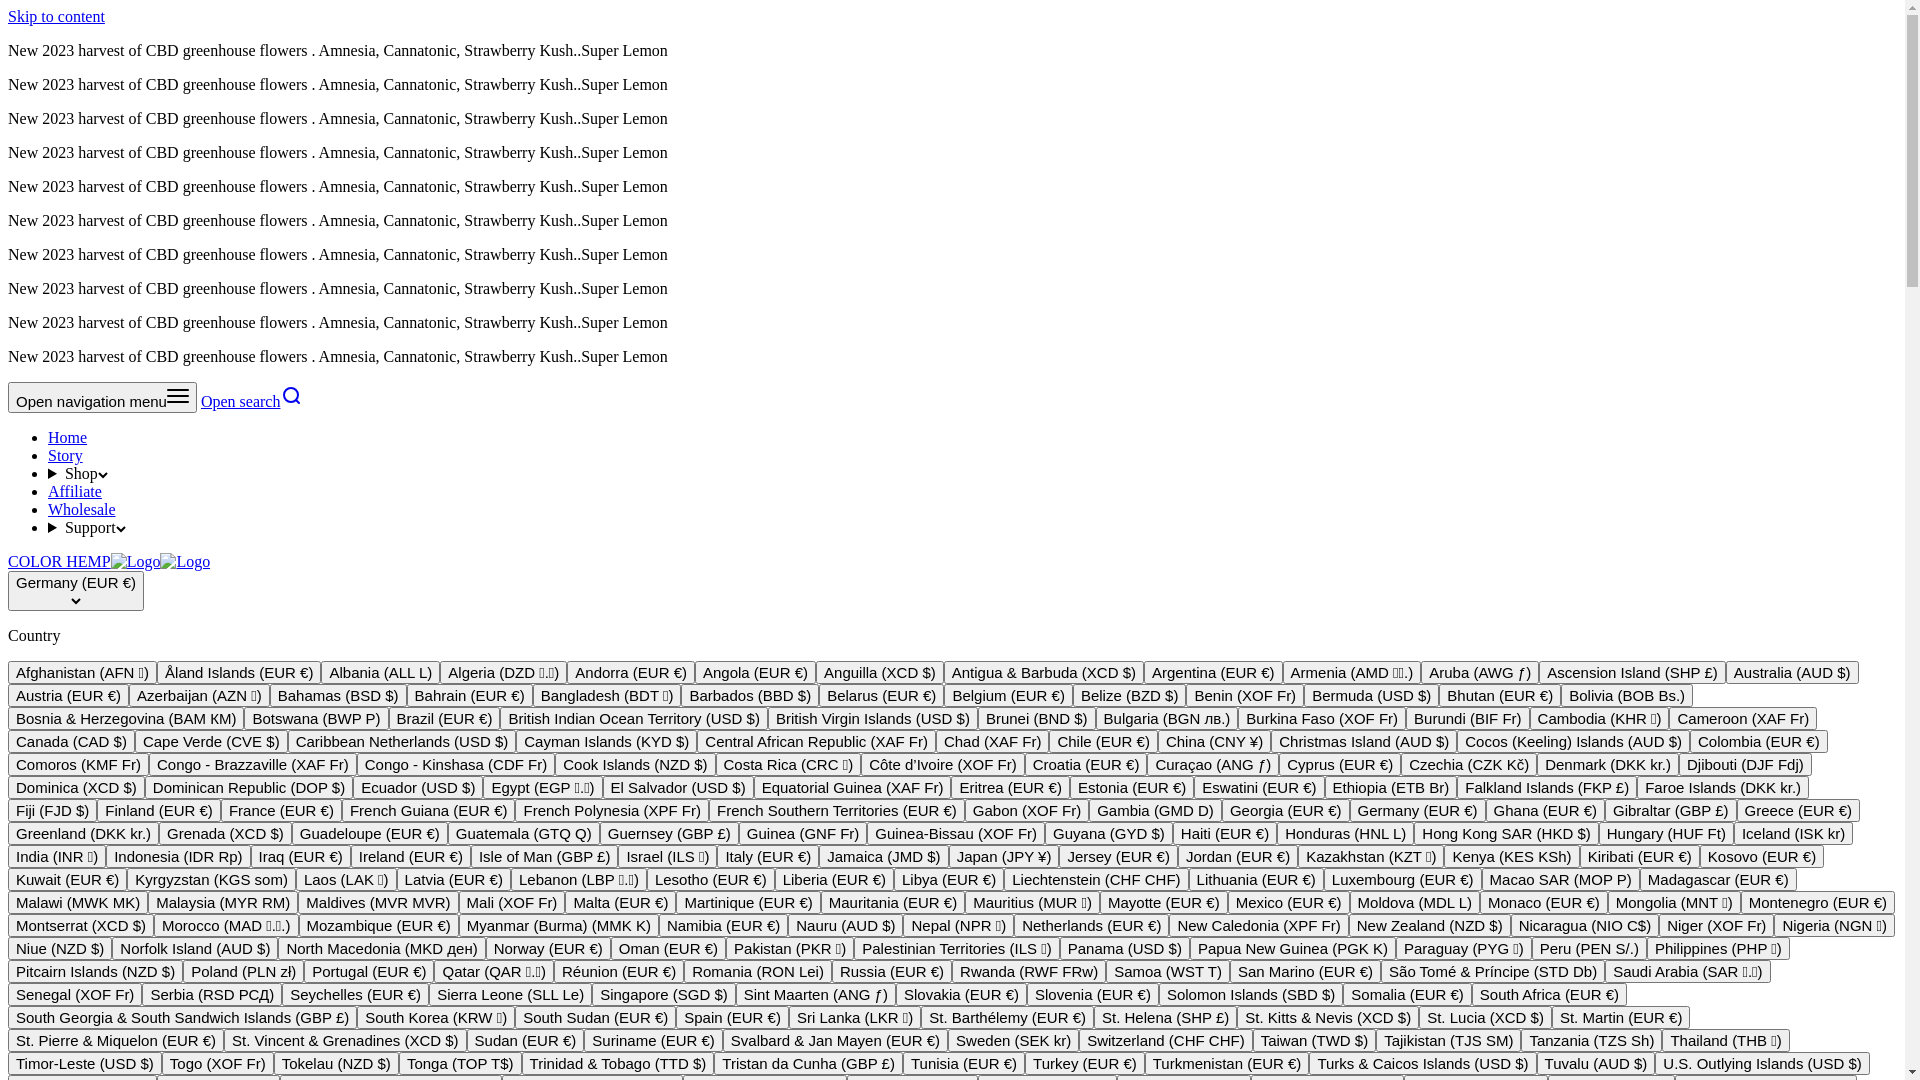 The height and width of the screenshot is (1080, 1920). What do you see at coordinates (212, 742) in the screenshot?
I see `Cape Verde (CVE $)` at bounding box center [212, 742].